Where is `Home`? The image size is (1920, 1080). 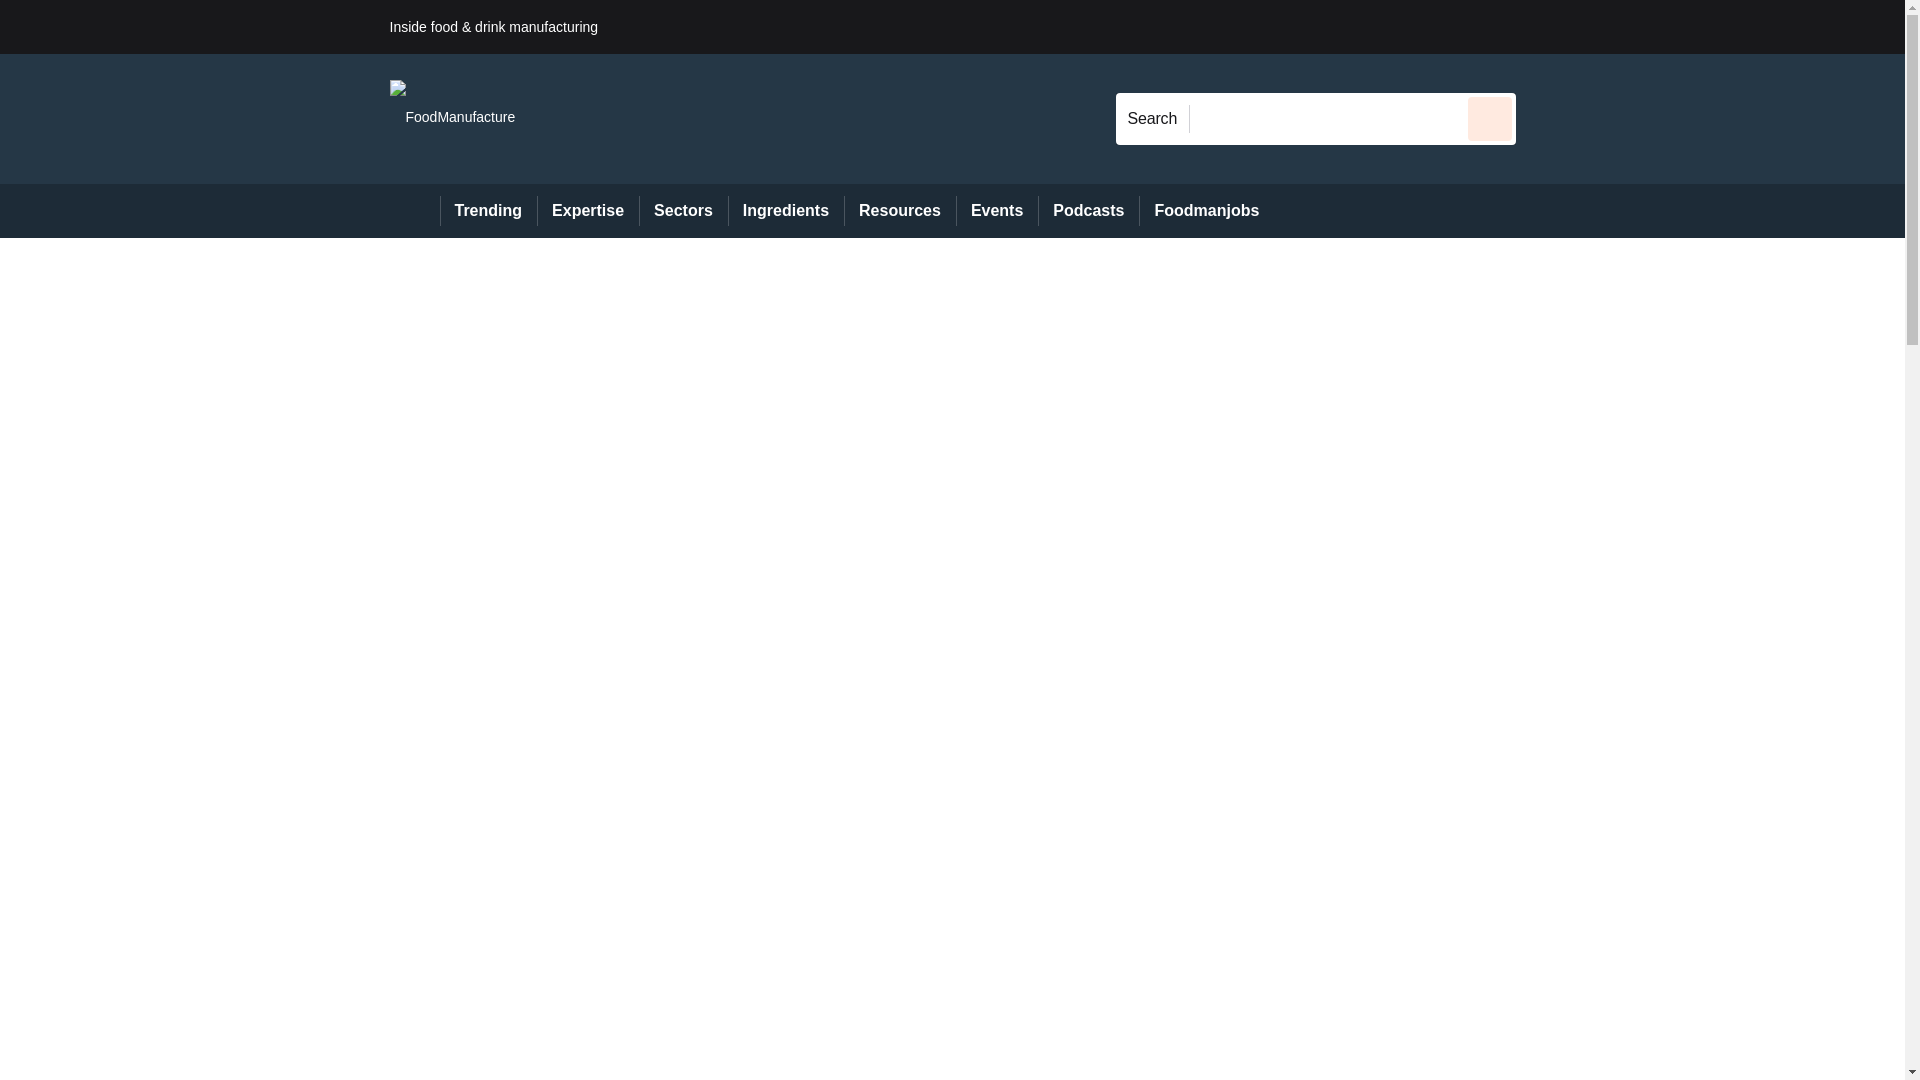
Home is located at coordinates (414, 210).